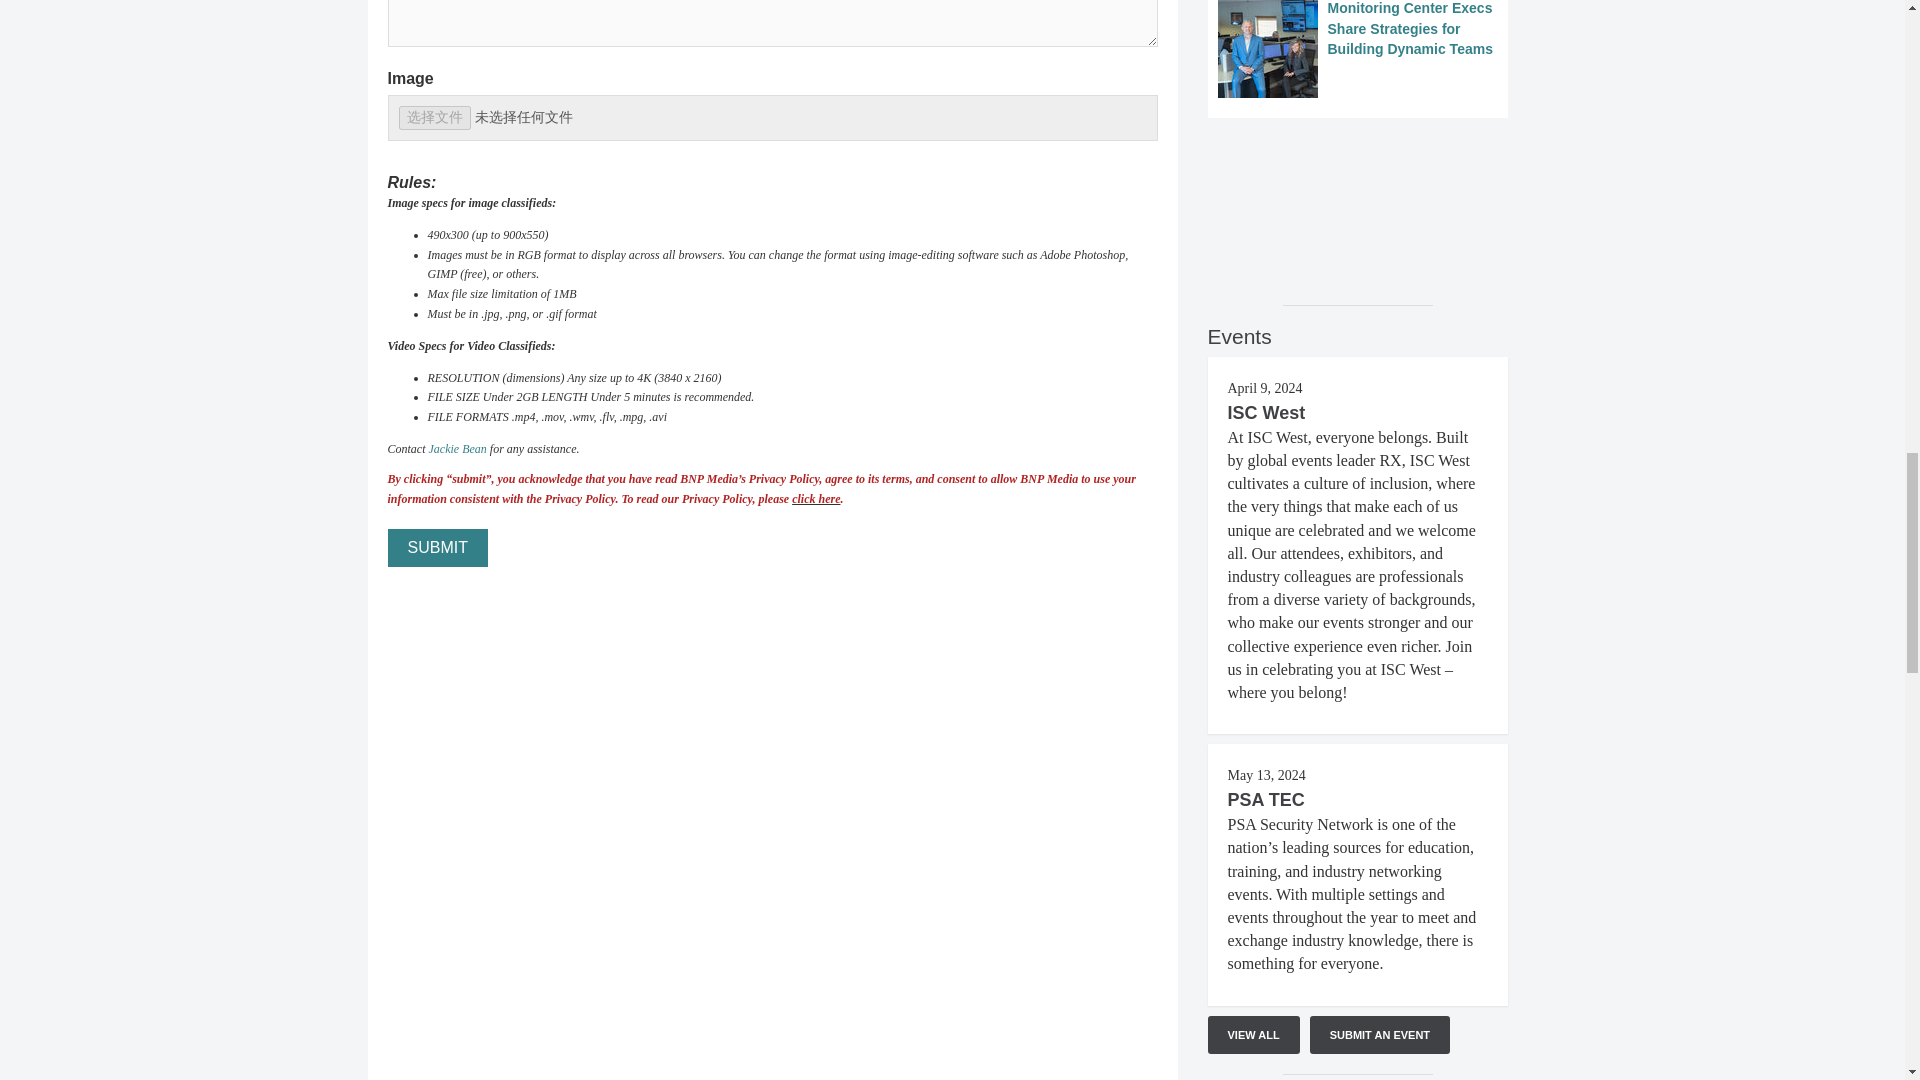  What do you see at coordinates (437, 548) in the screenshot?
I see `Submit` at bounding box center [437, 548].